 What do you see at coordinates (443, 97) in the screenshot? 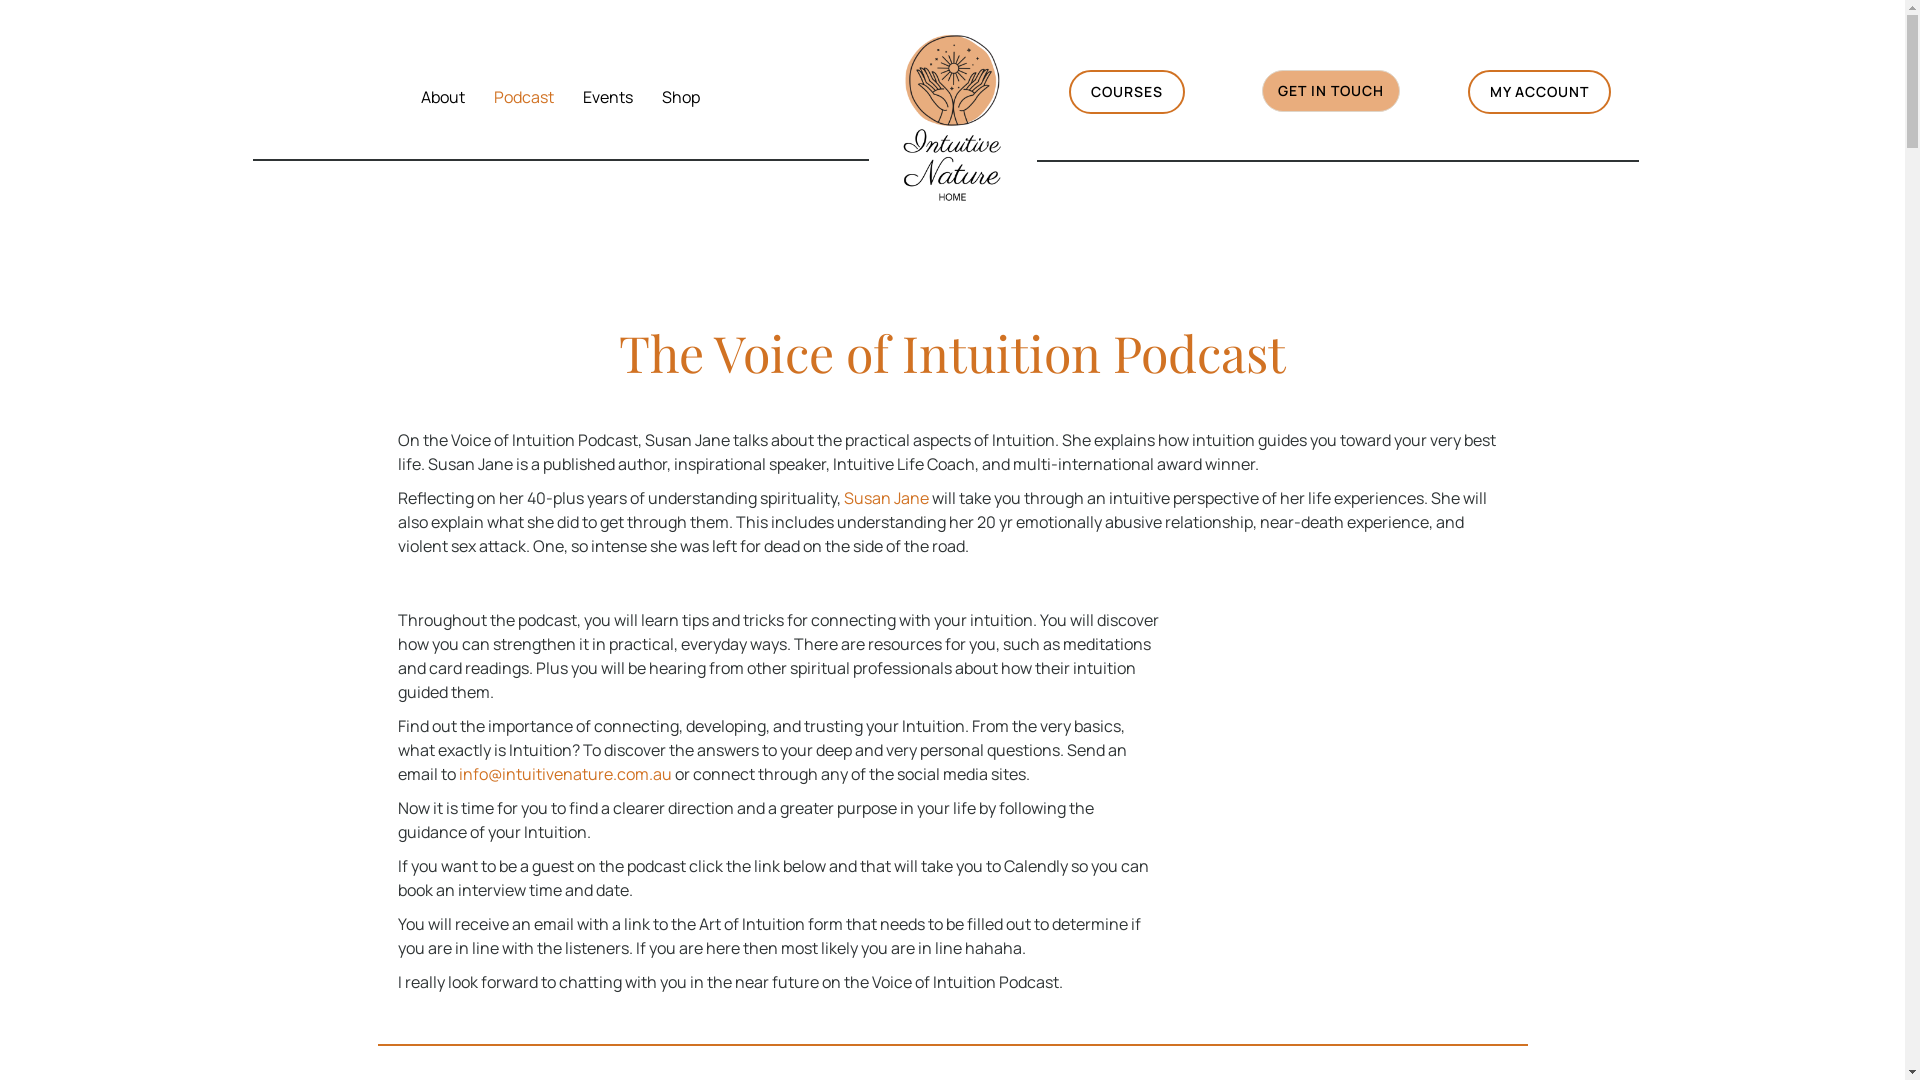
I see `About` at bounding box center [443, 97].